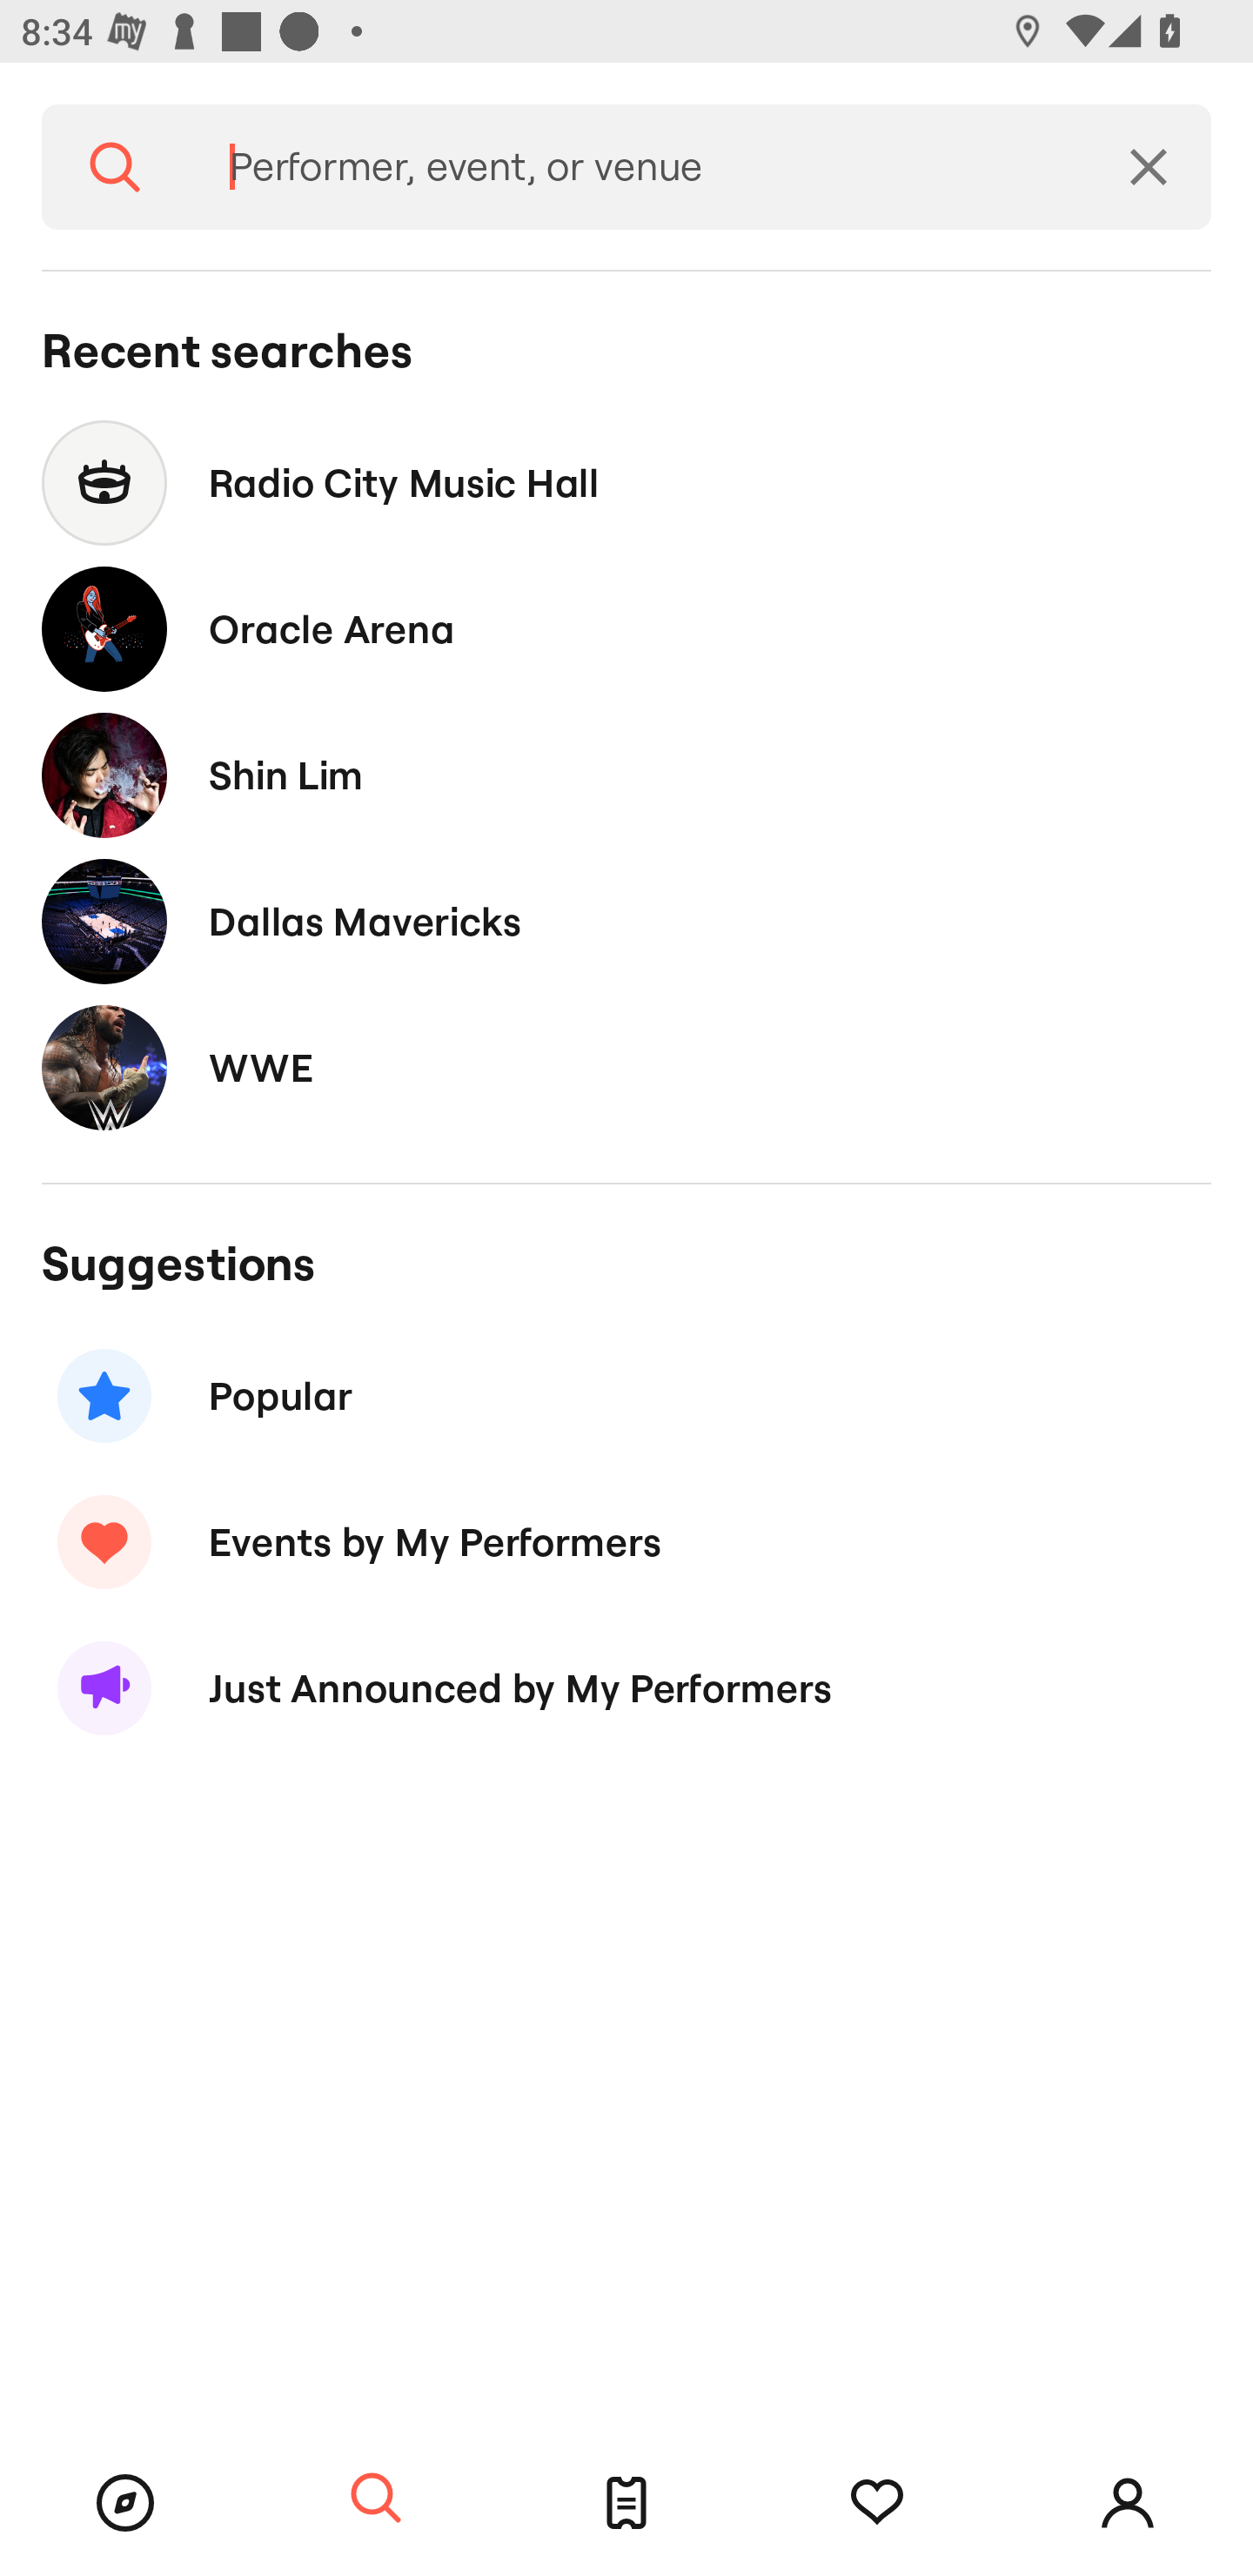 This screenshot has height=2576, width=1253. I want to click on Account, so click(1128, 2503).